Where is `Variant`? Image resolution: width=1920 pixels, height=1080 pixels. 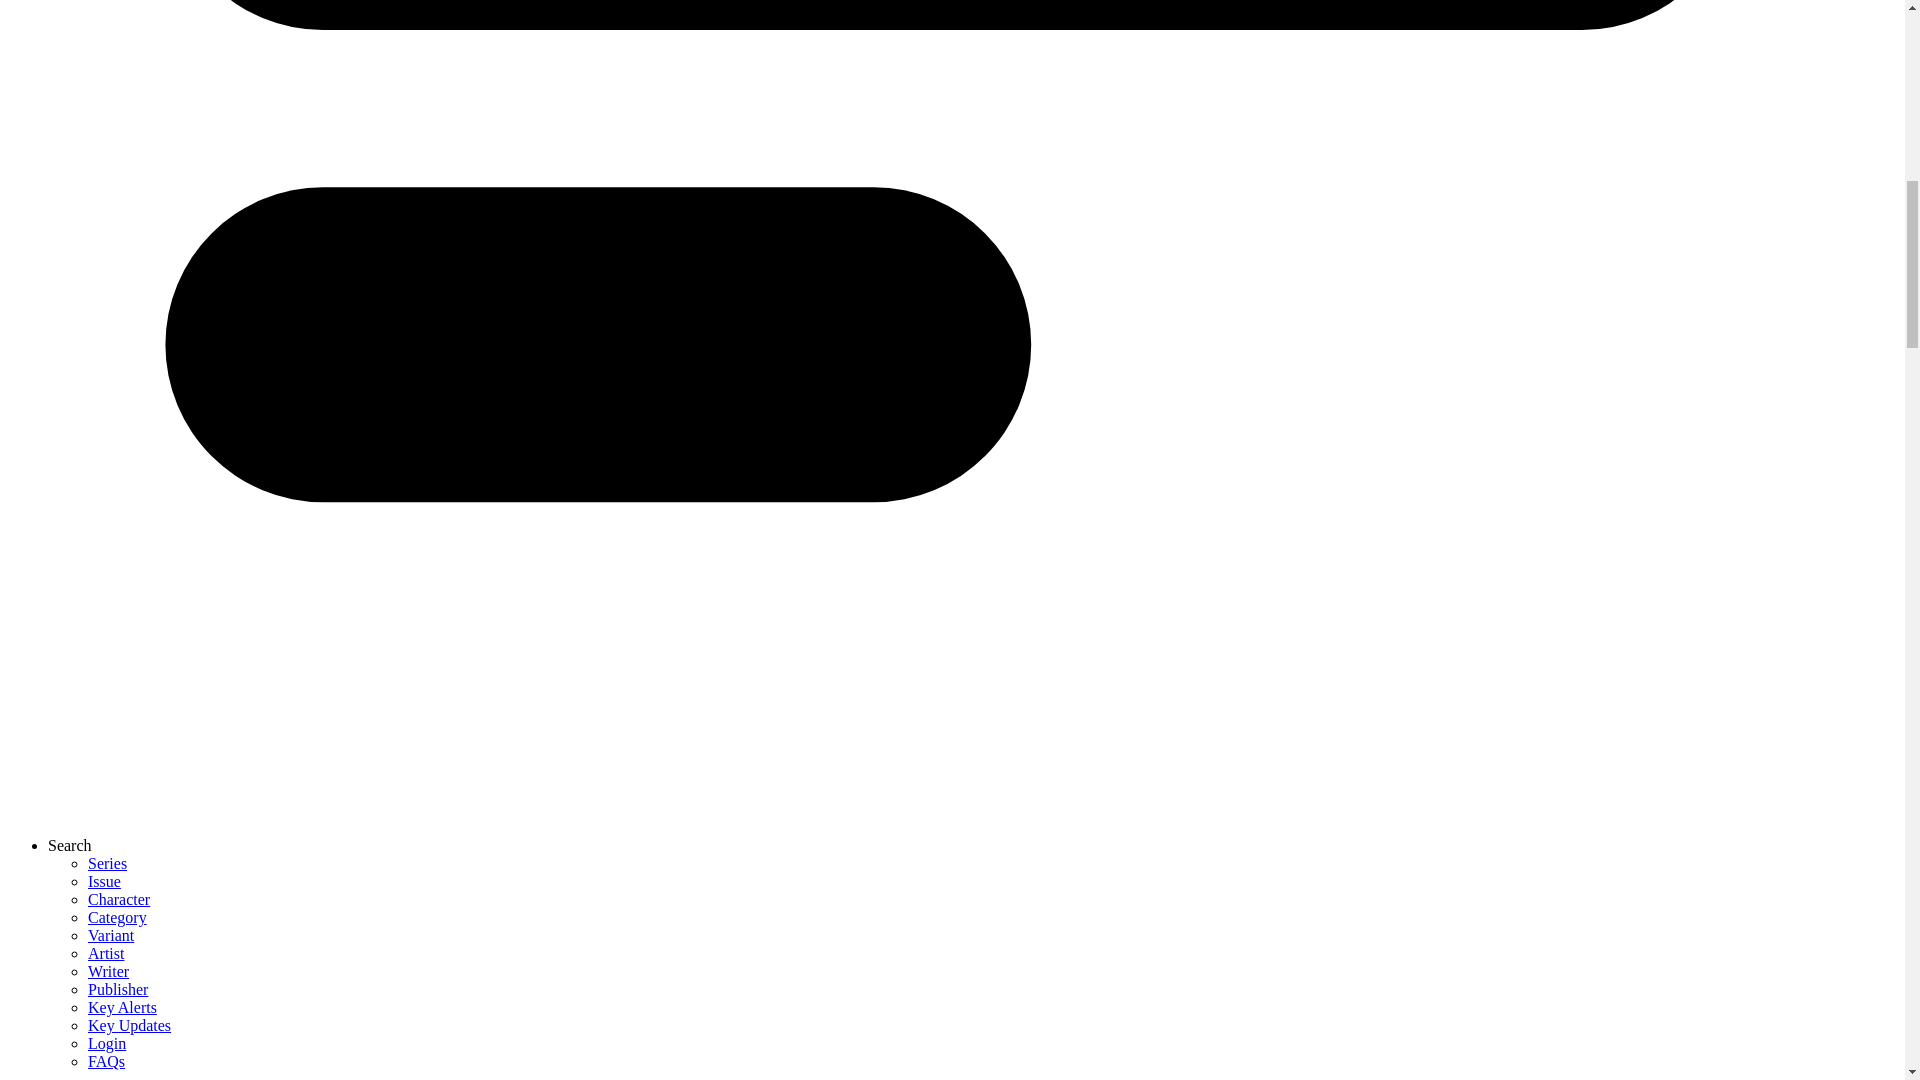
Variant is located at coordinates (111, 934).